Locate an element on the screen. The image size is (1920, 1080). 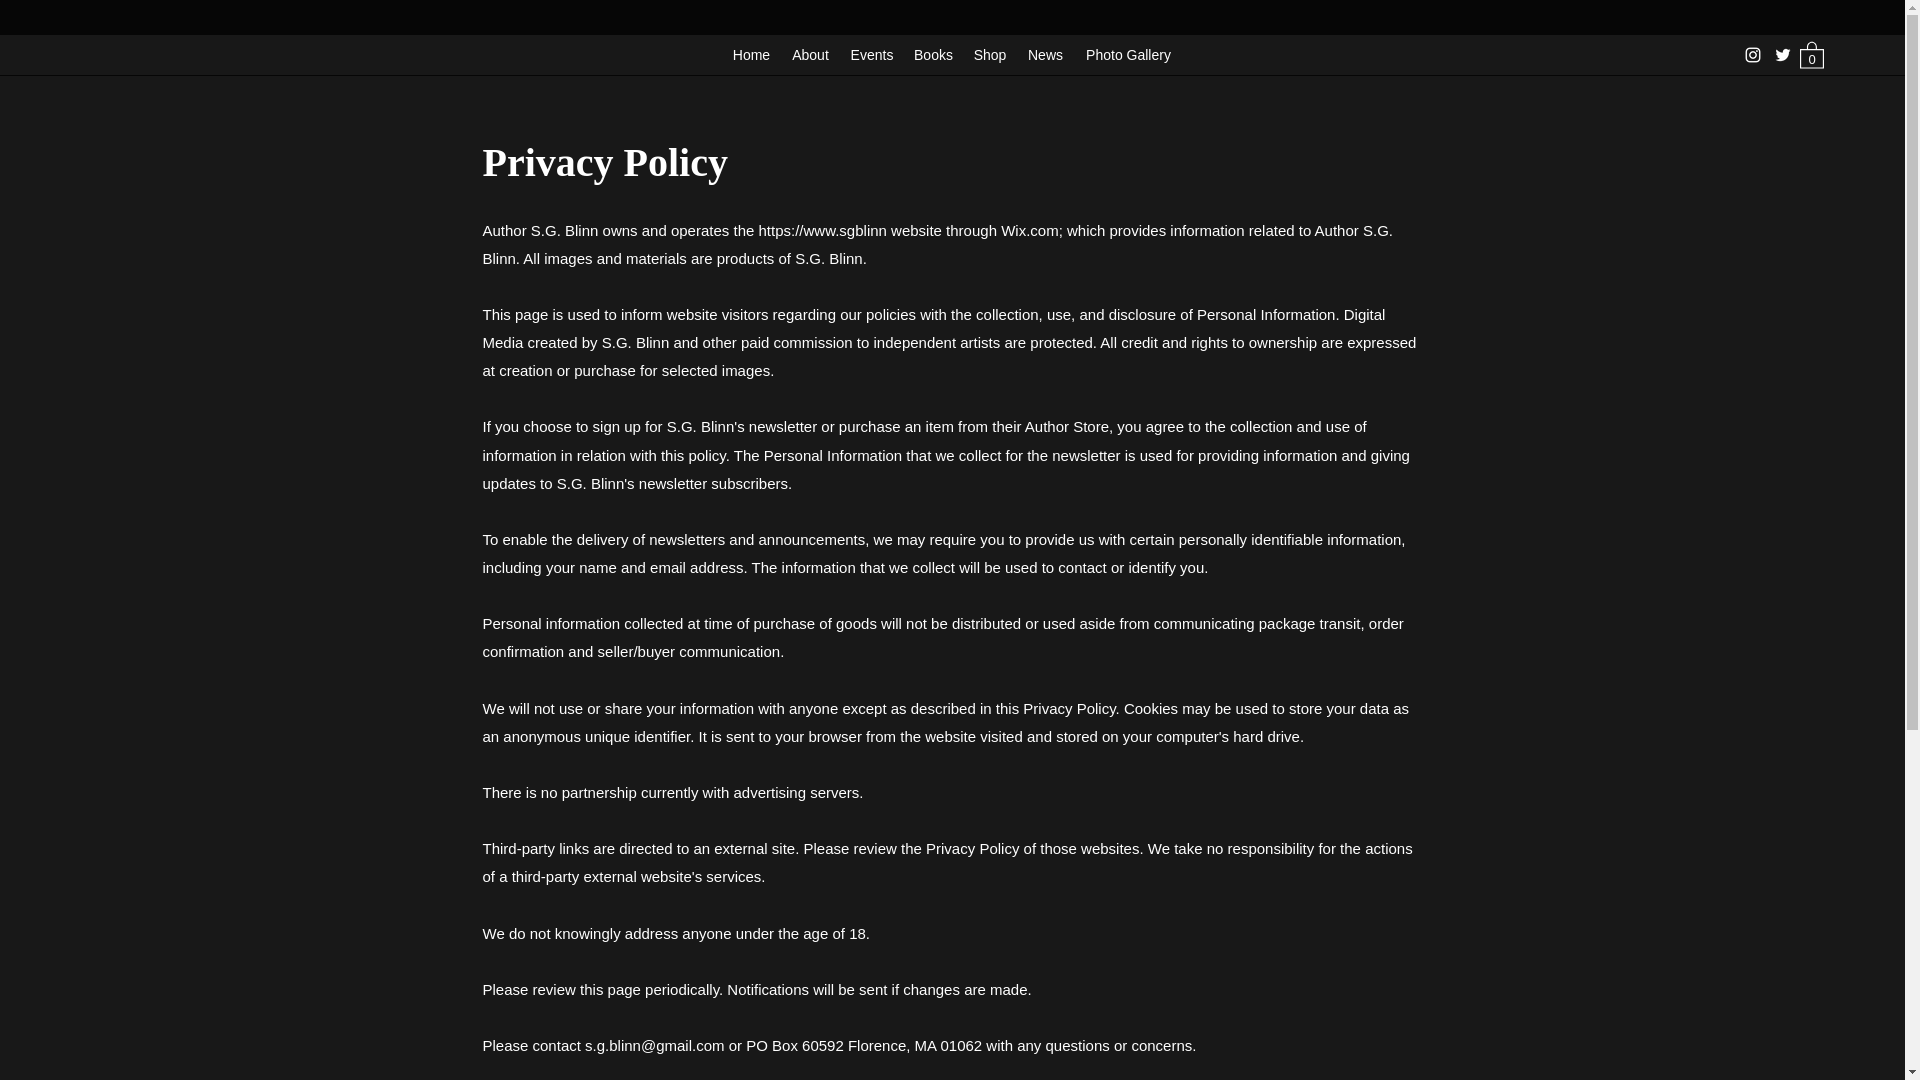
Photo Gallery is located at coordinates (1128, 54).